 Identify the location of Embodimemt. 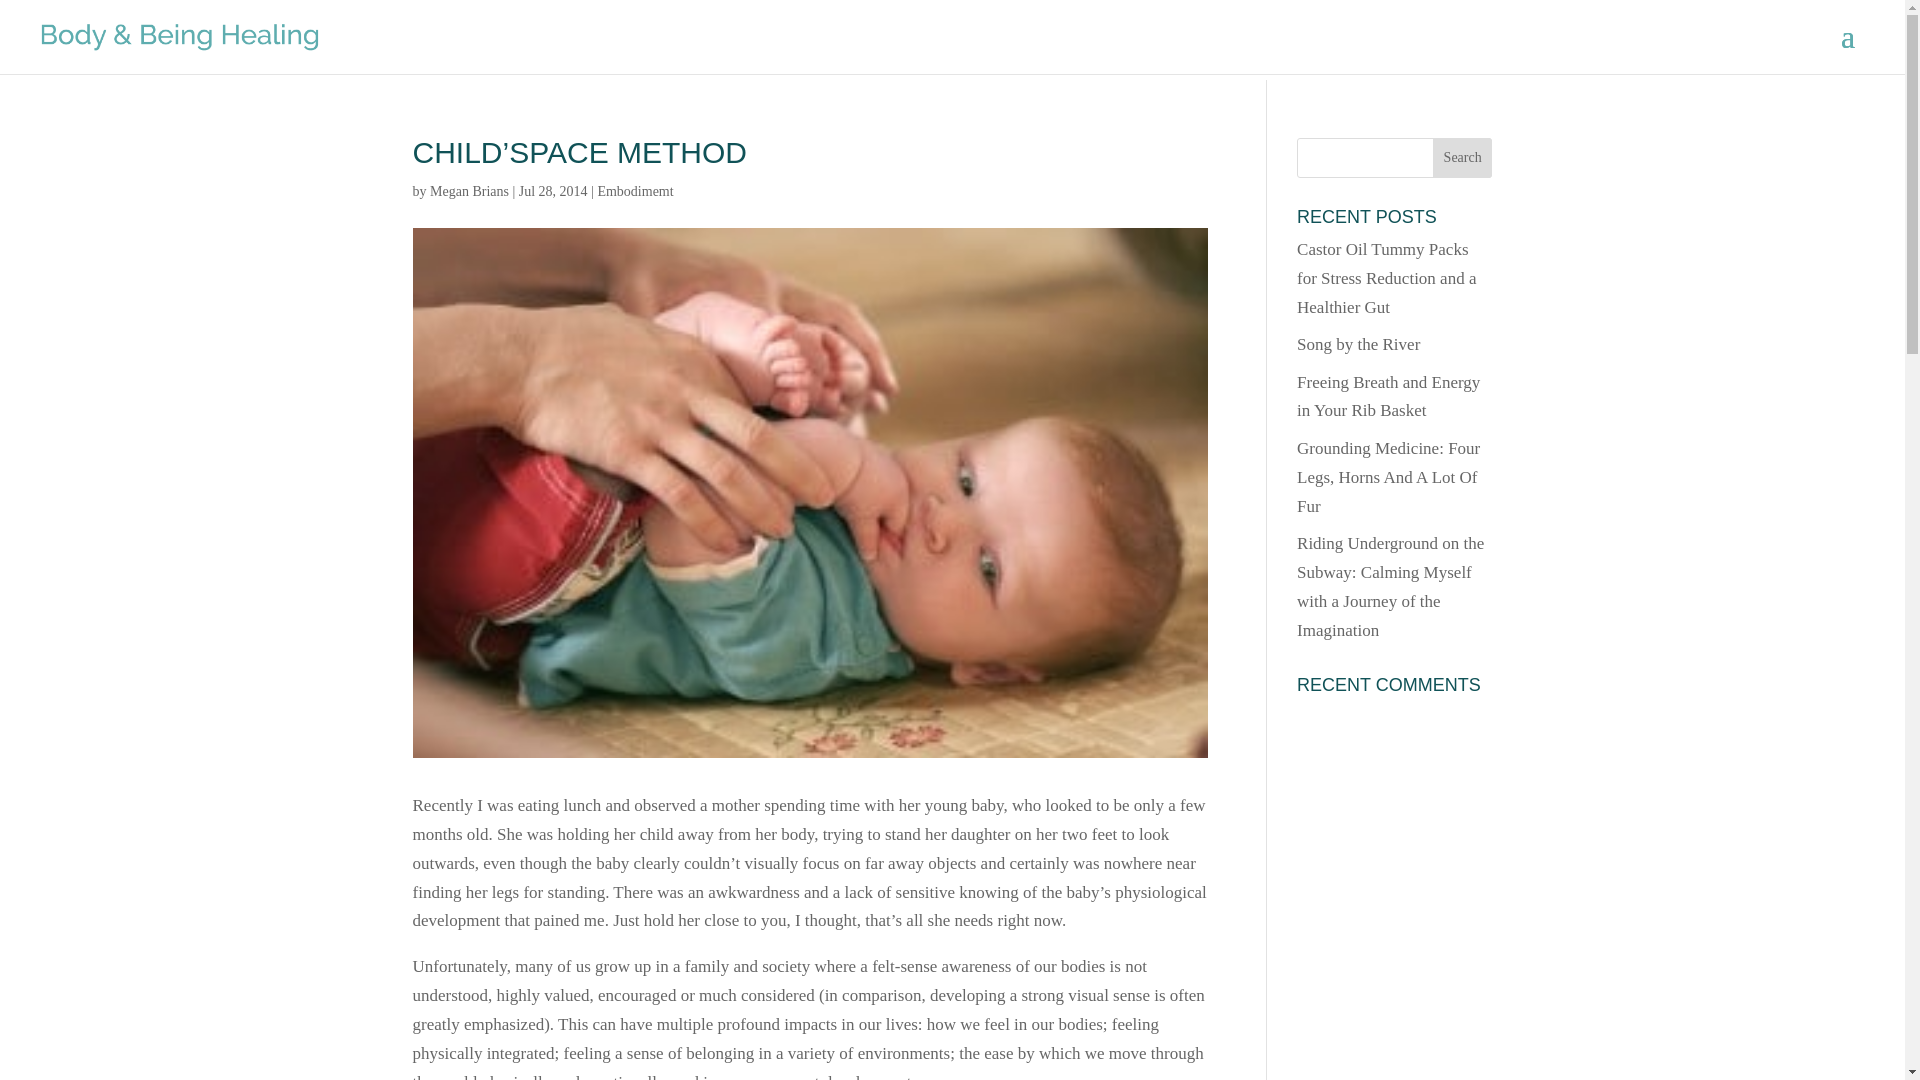
(635, 190).